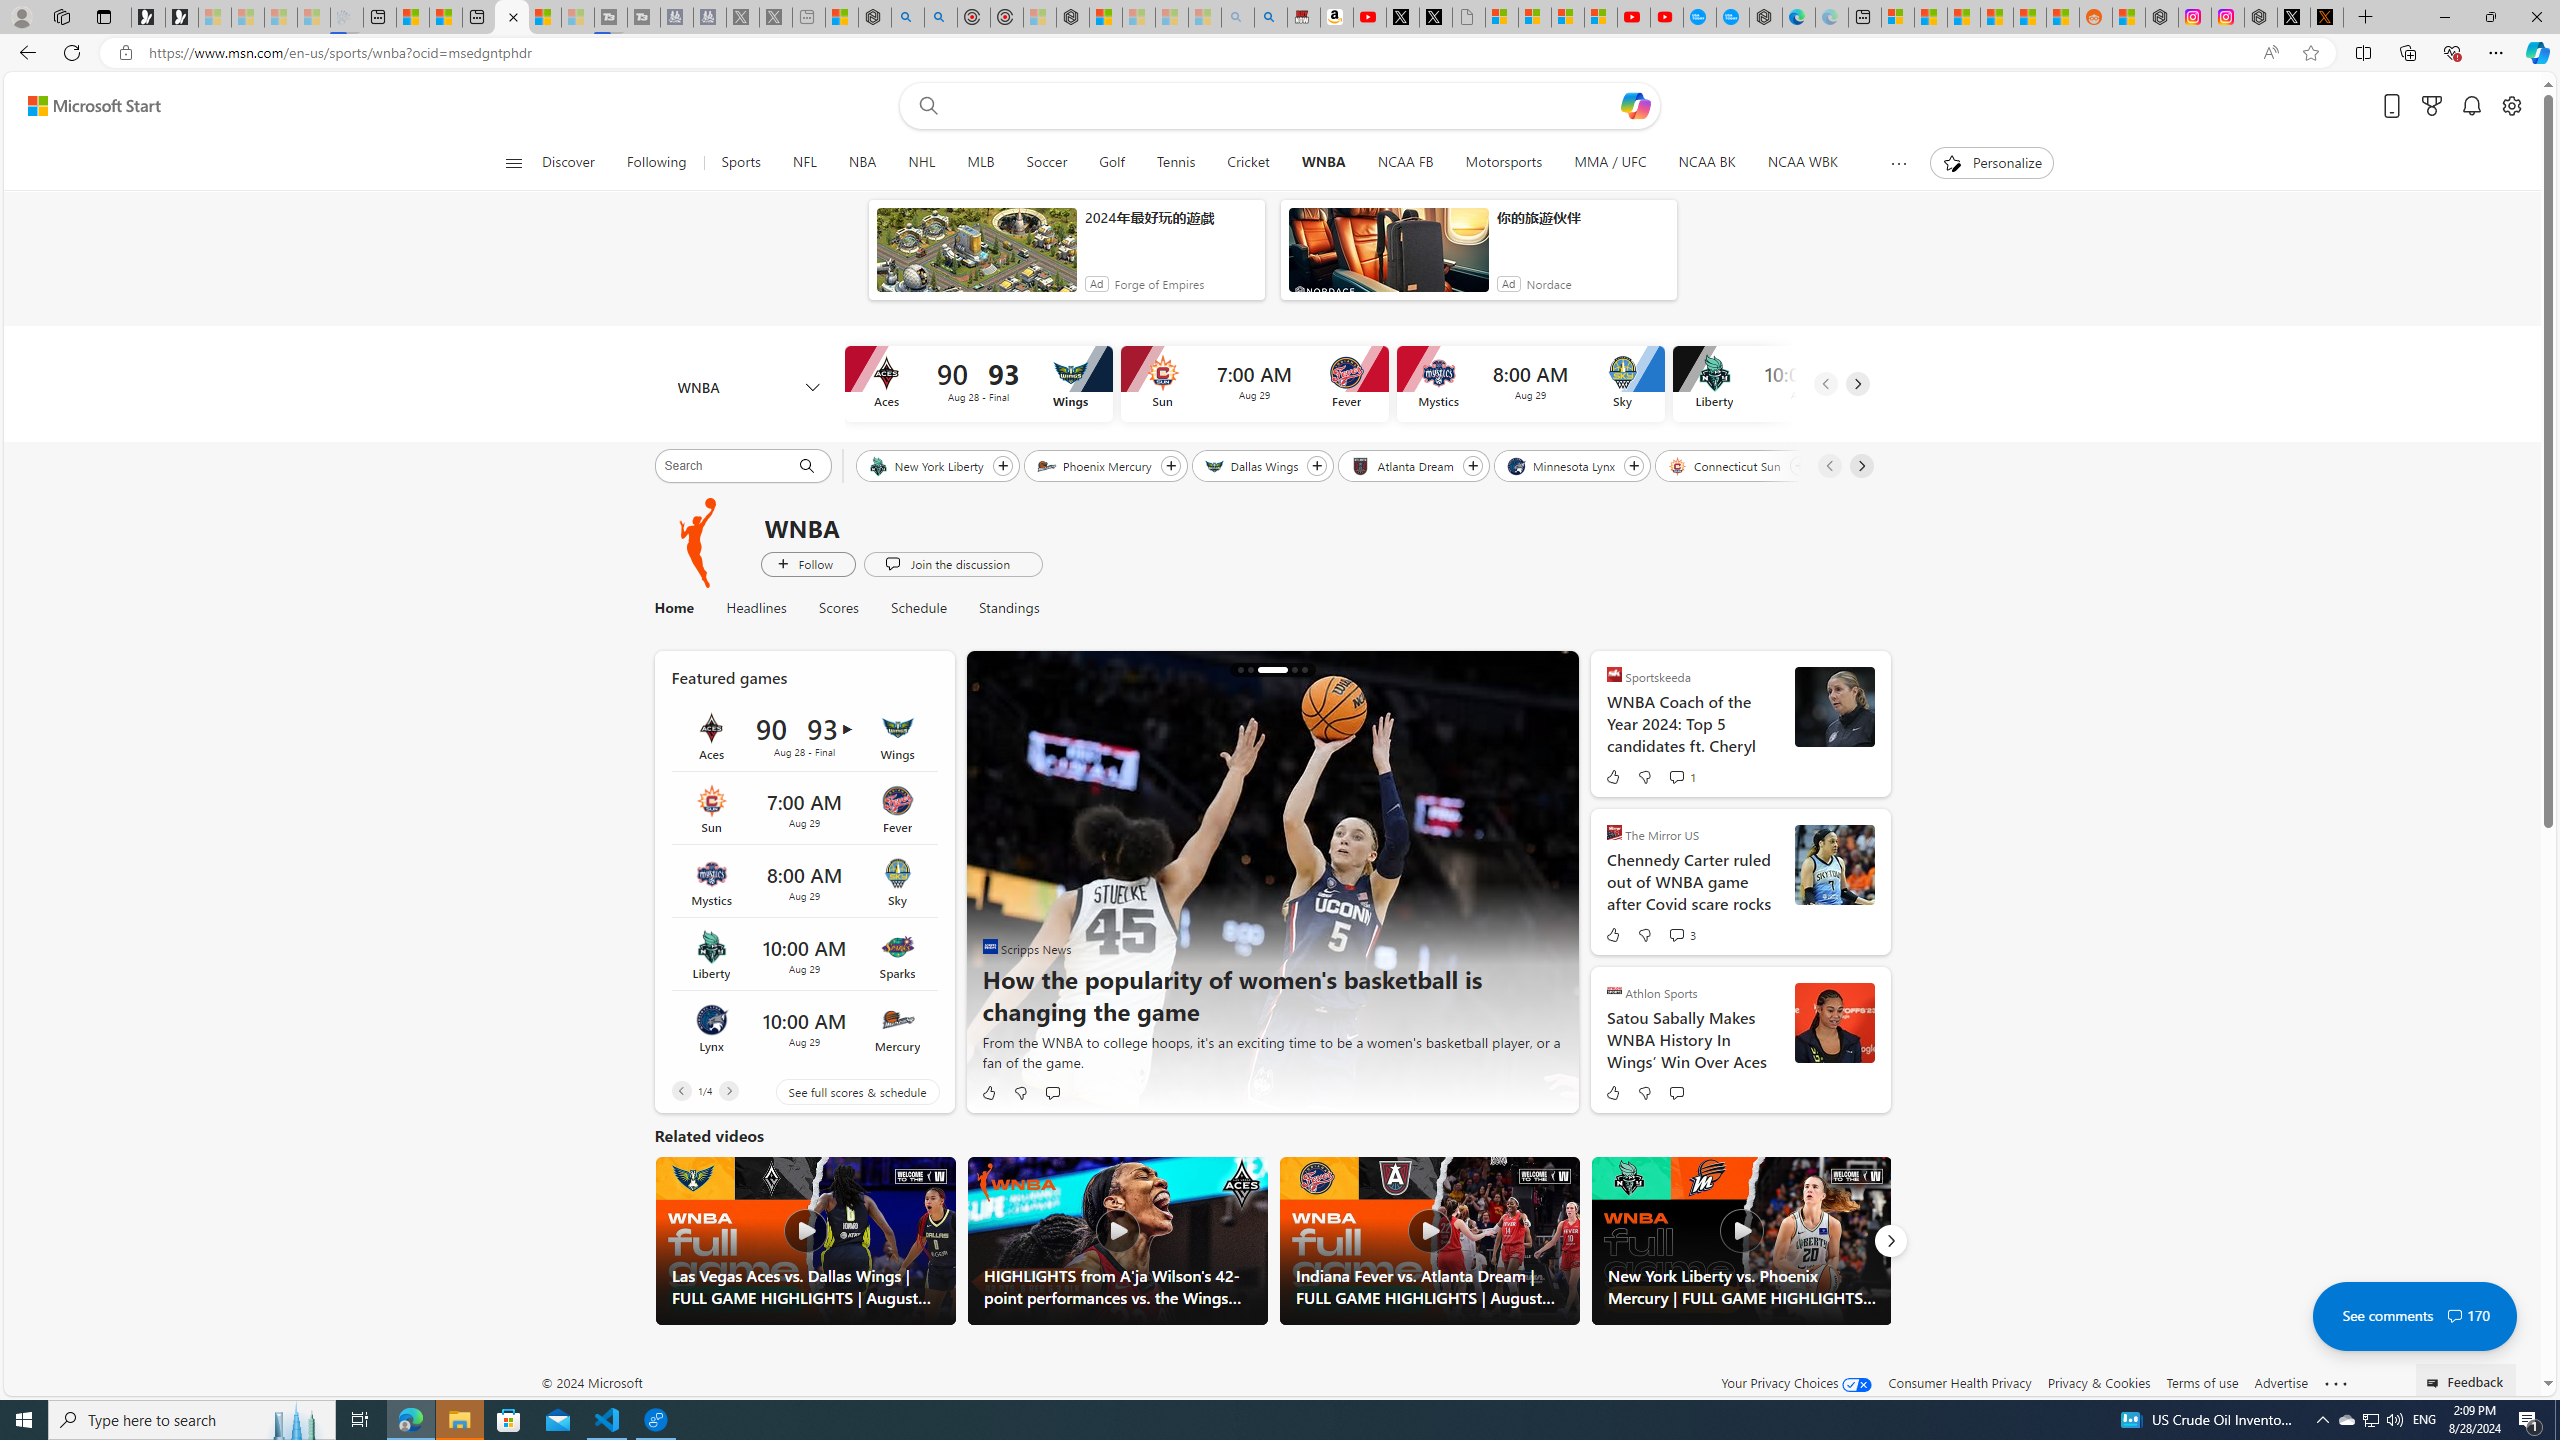  I want to click on Mystics vs Sky Time 8:00 AM Date Aug 29, so click(803, 882).